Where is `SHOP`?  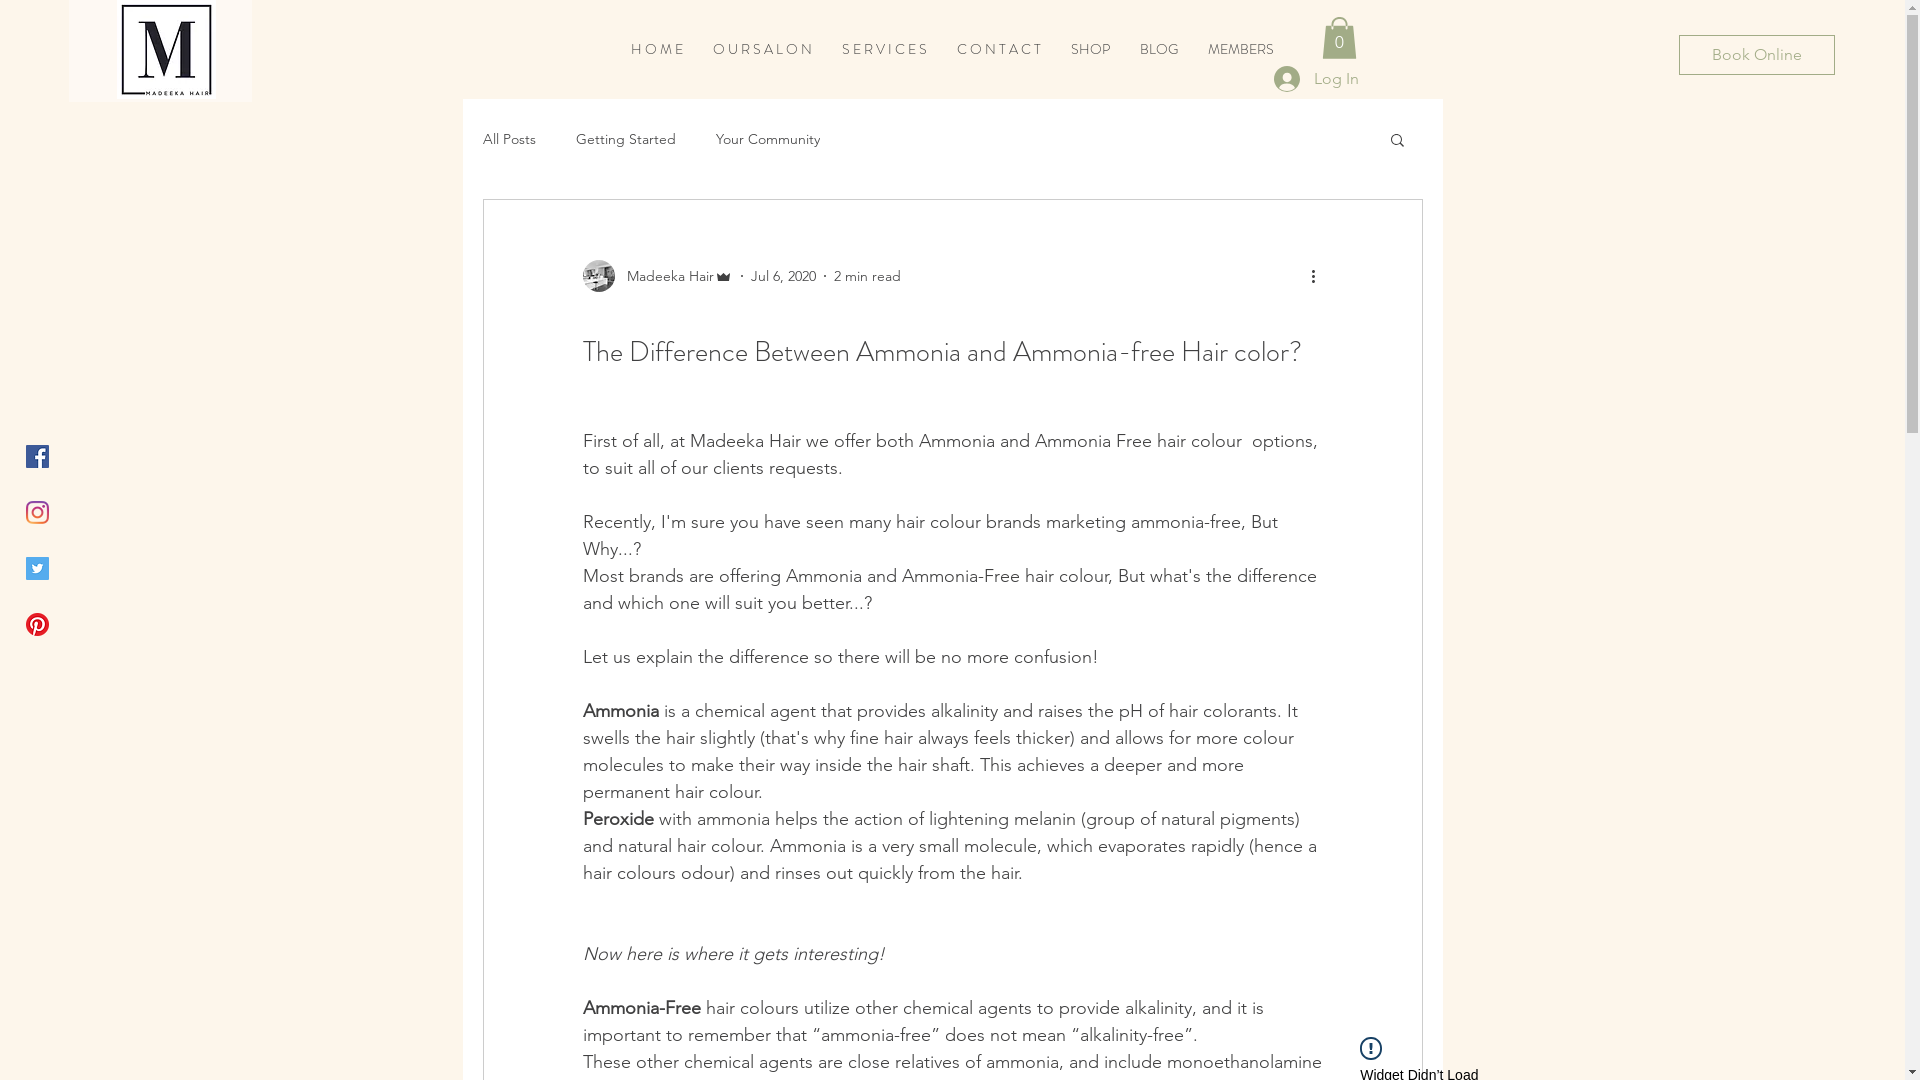
SHOP is located at coordinates (1090, 50).